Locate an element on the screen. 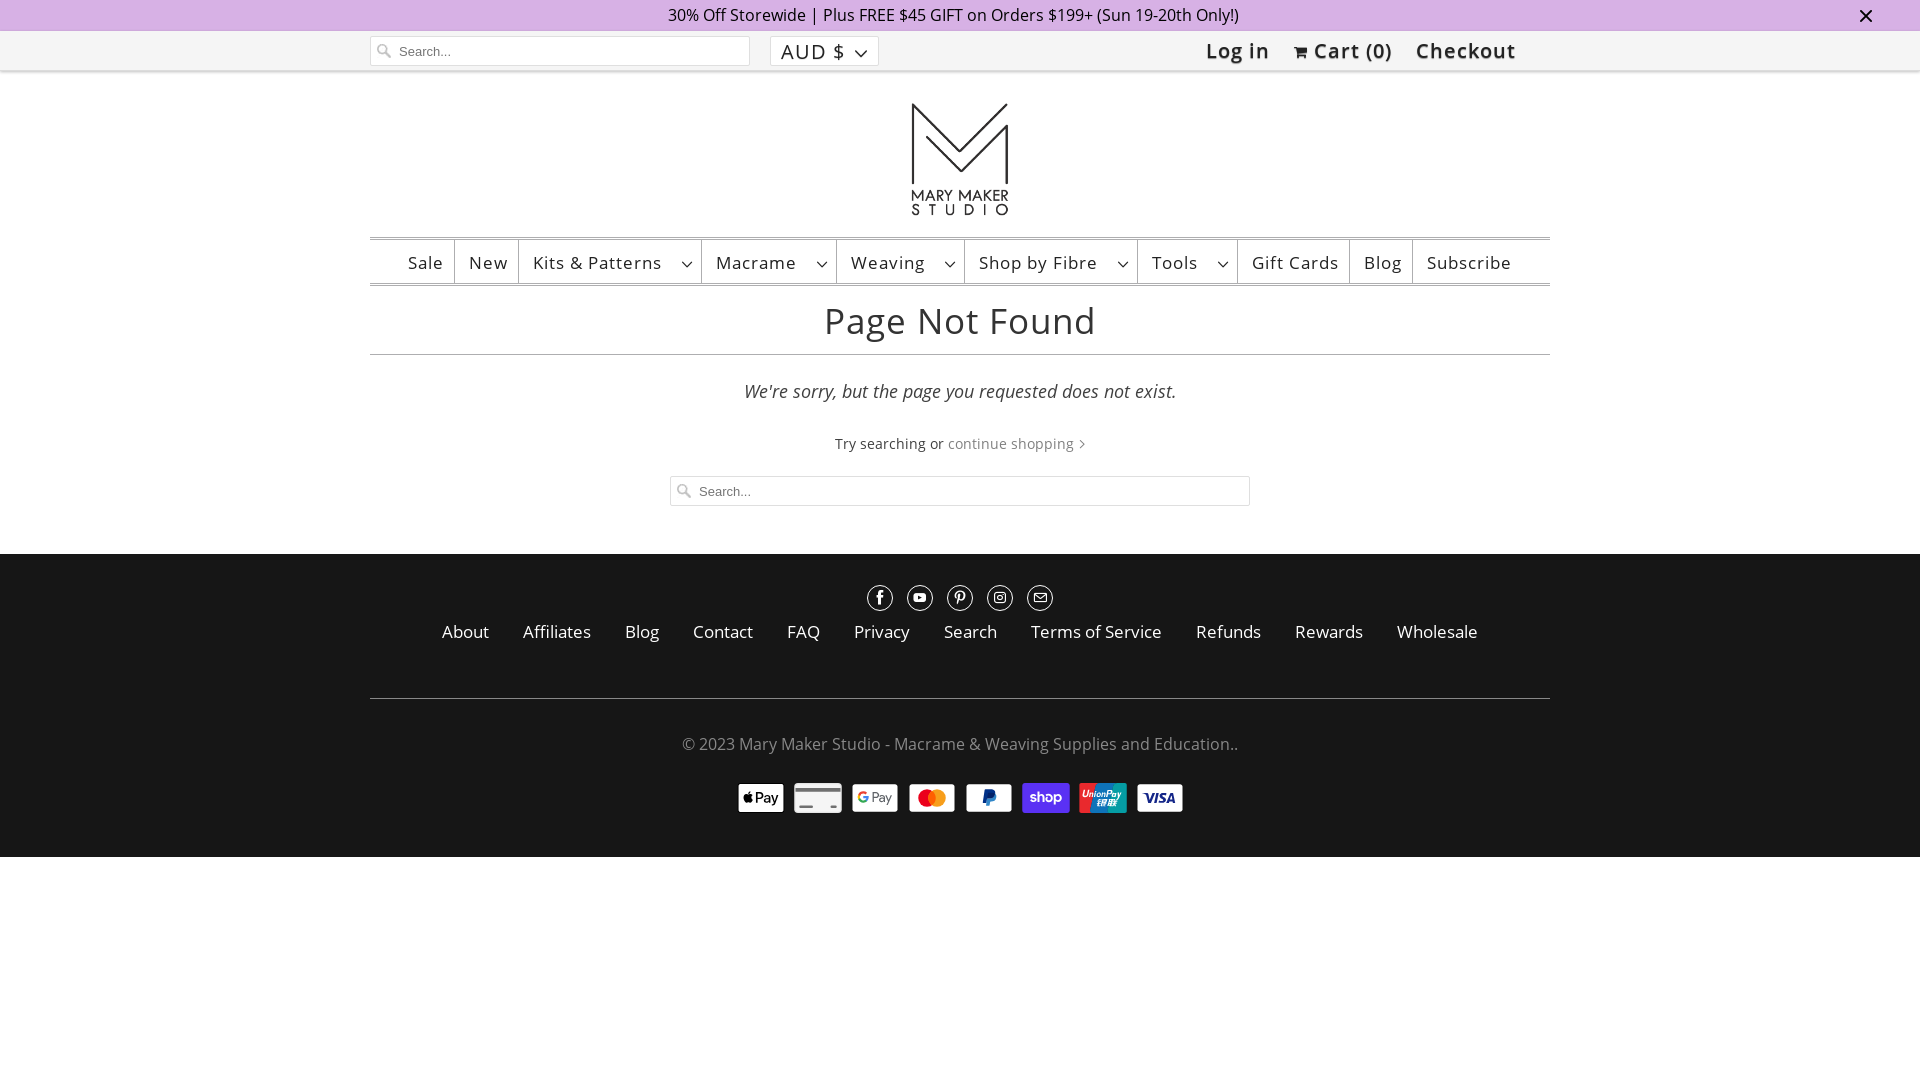 The width and height of the screenshot is (1920, 1080). Rewards is located at coordinates (1329, 632).